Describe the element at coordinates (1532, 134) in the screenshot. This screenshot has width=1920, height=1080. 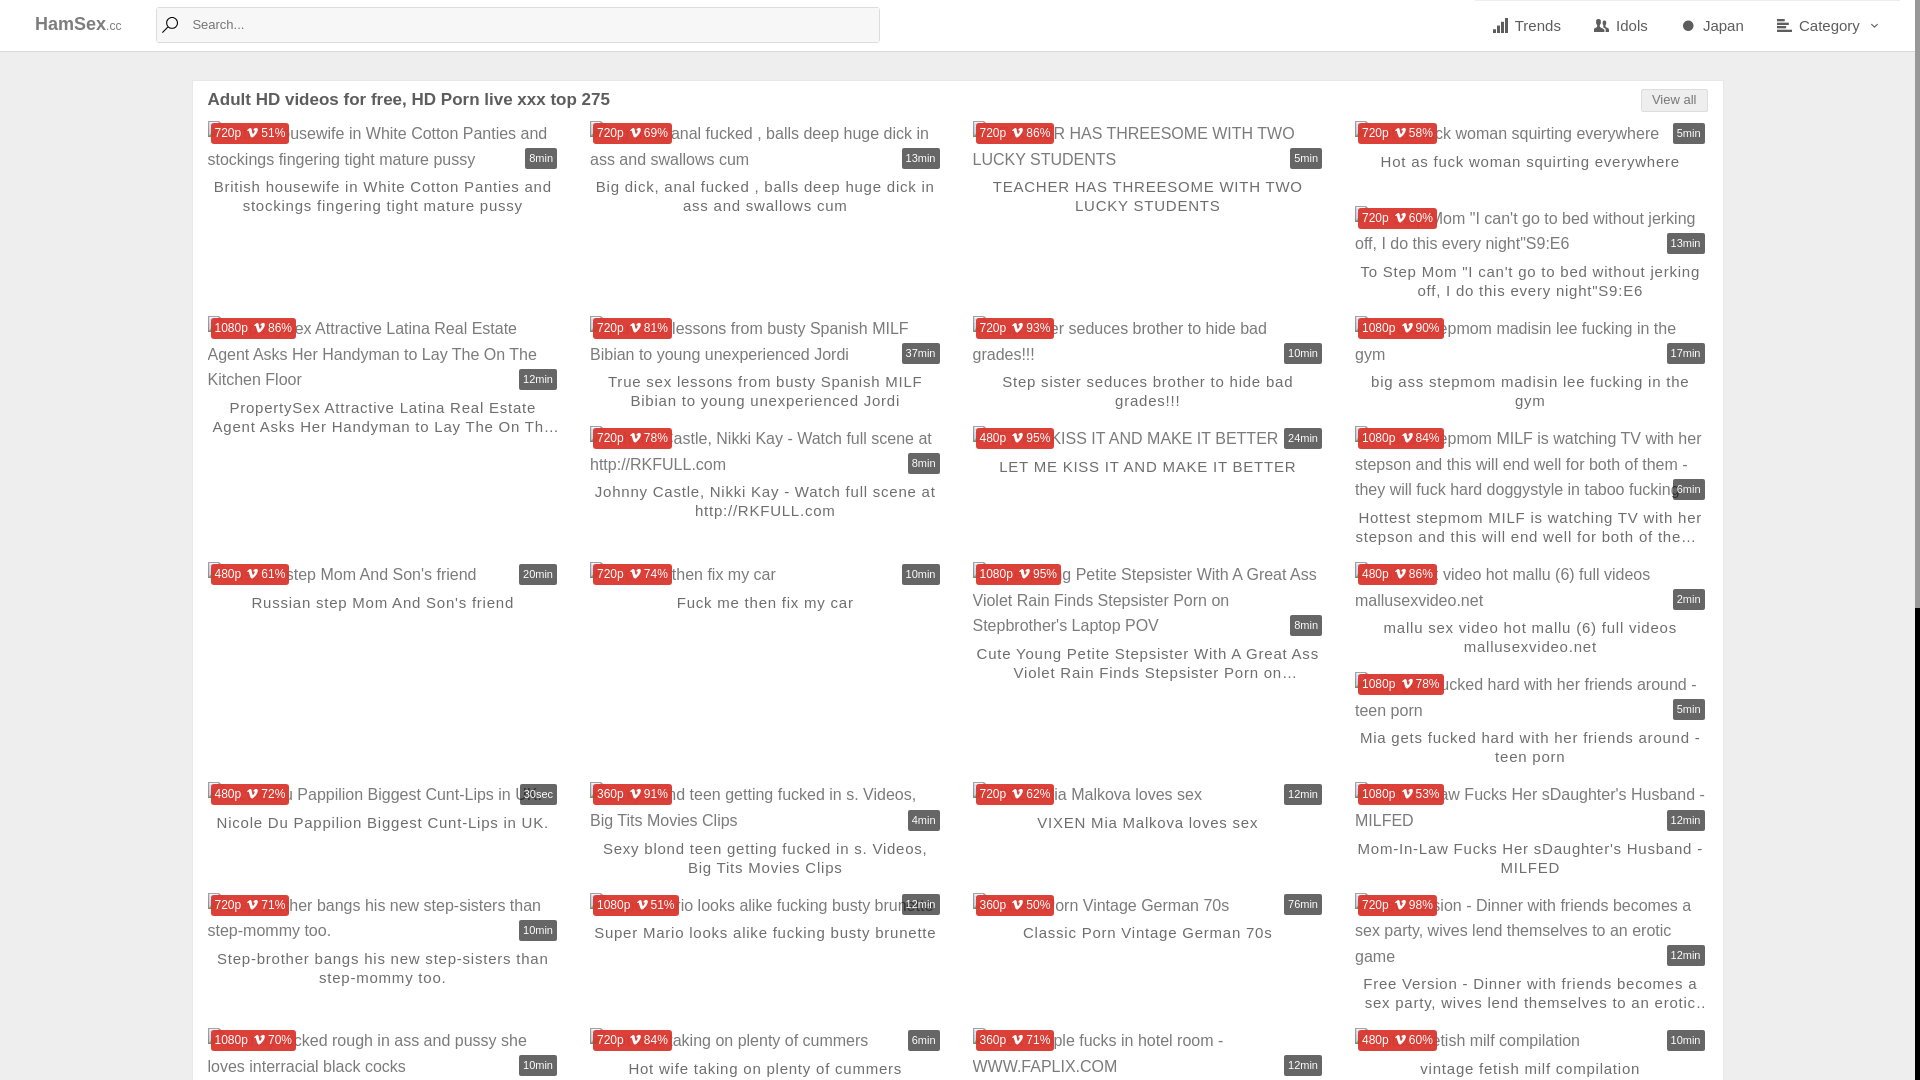
I see `Hot as fuck woman squirting everywhere` at that location.